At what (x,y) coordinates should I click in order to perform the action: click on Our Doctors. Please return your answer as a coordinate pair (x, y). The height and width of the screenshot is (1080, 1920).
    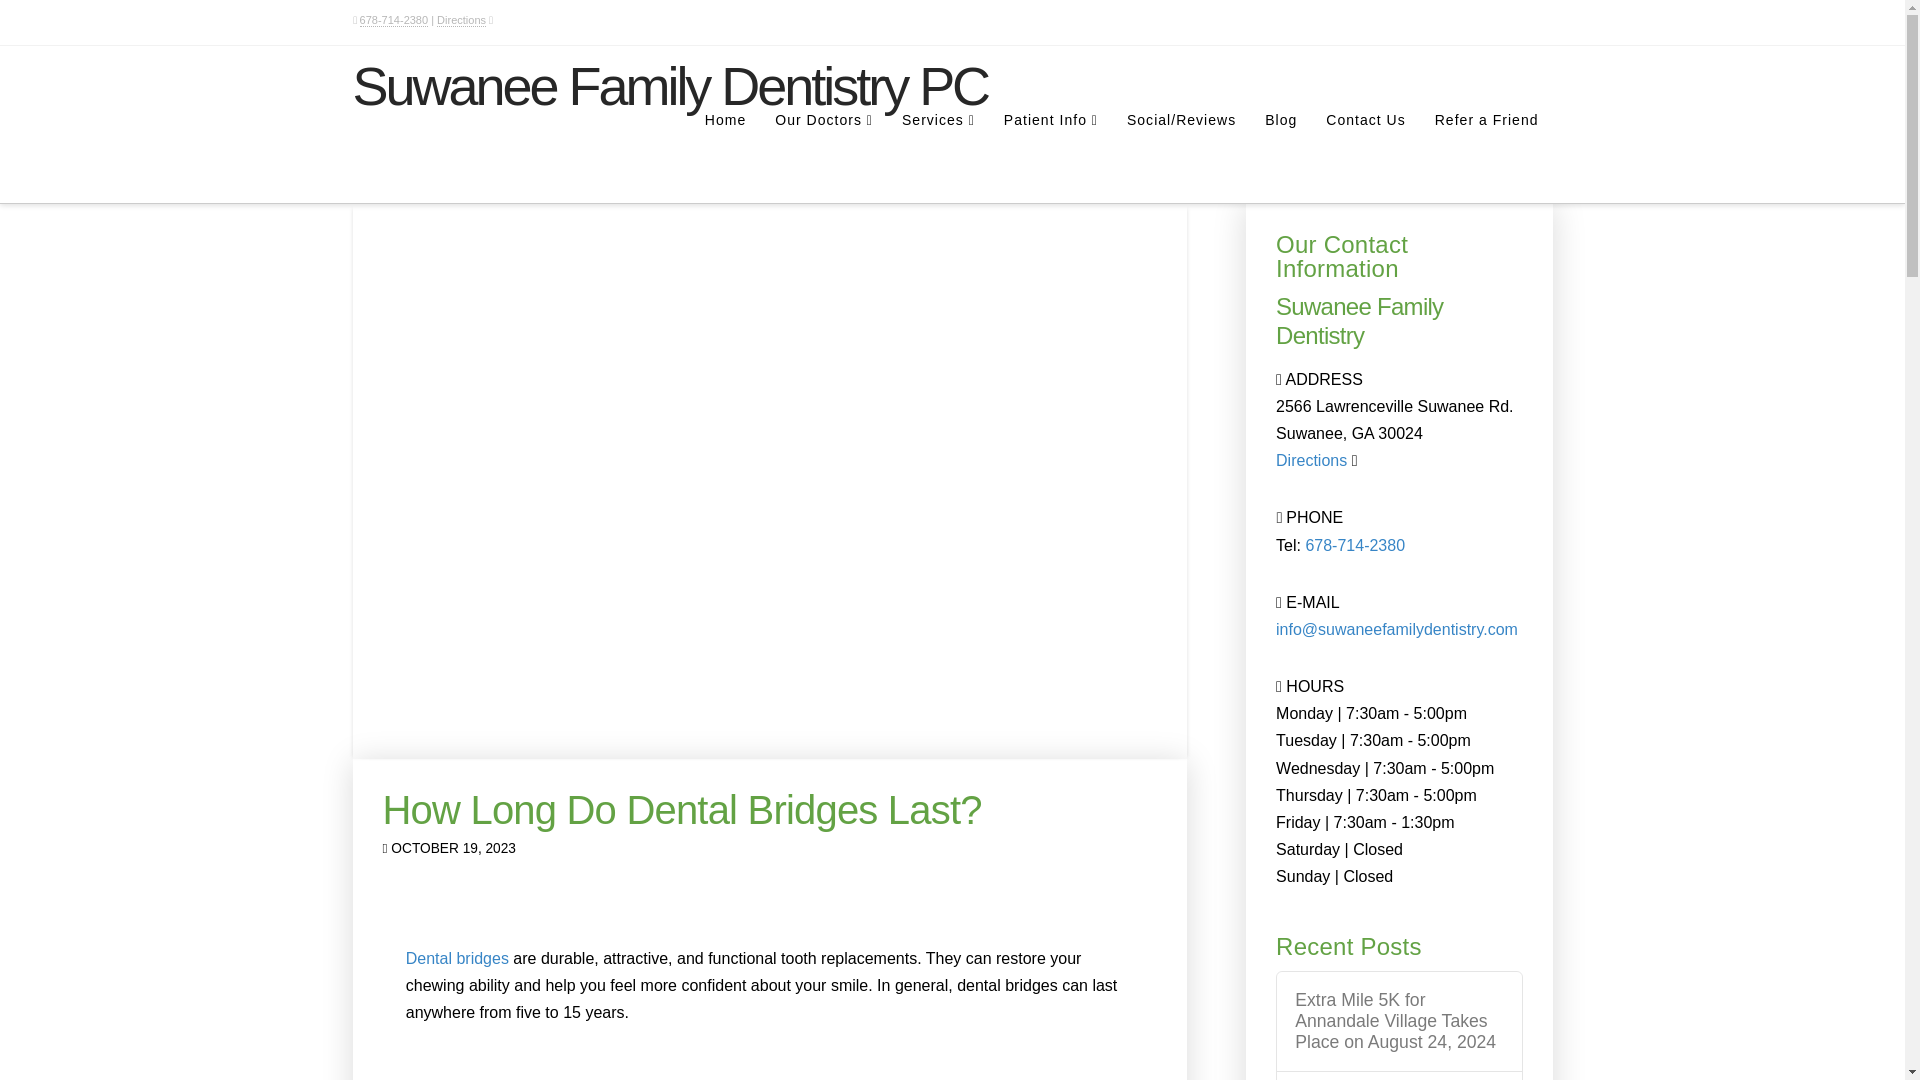
    Looking at the image, I should click on (824, 158).